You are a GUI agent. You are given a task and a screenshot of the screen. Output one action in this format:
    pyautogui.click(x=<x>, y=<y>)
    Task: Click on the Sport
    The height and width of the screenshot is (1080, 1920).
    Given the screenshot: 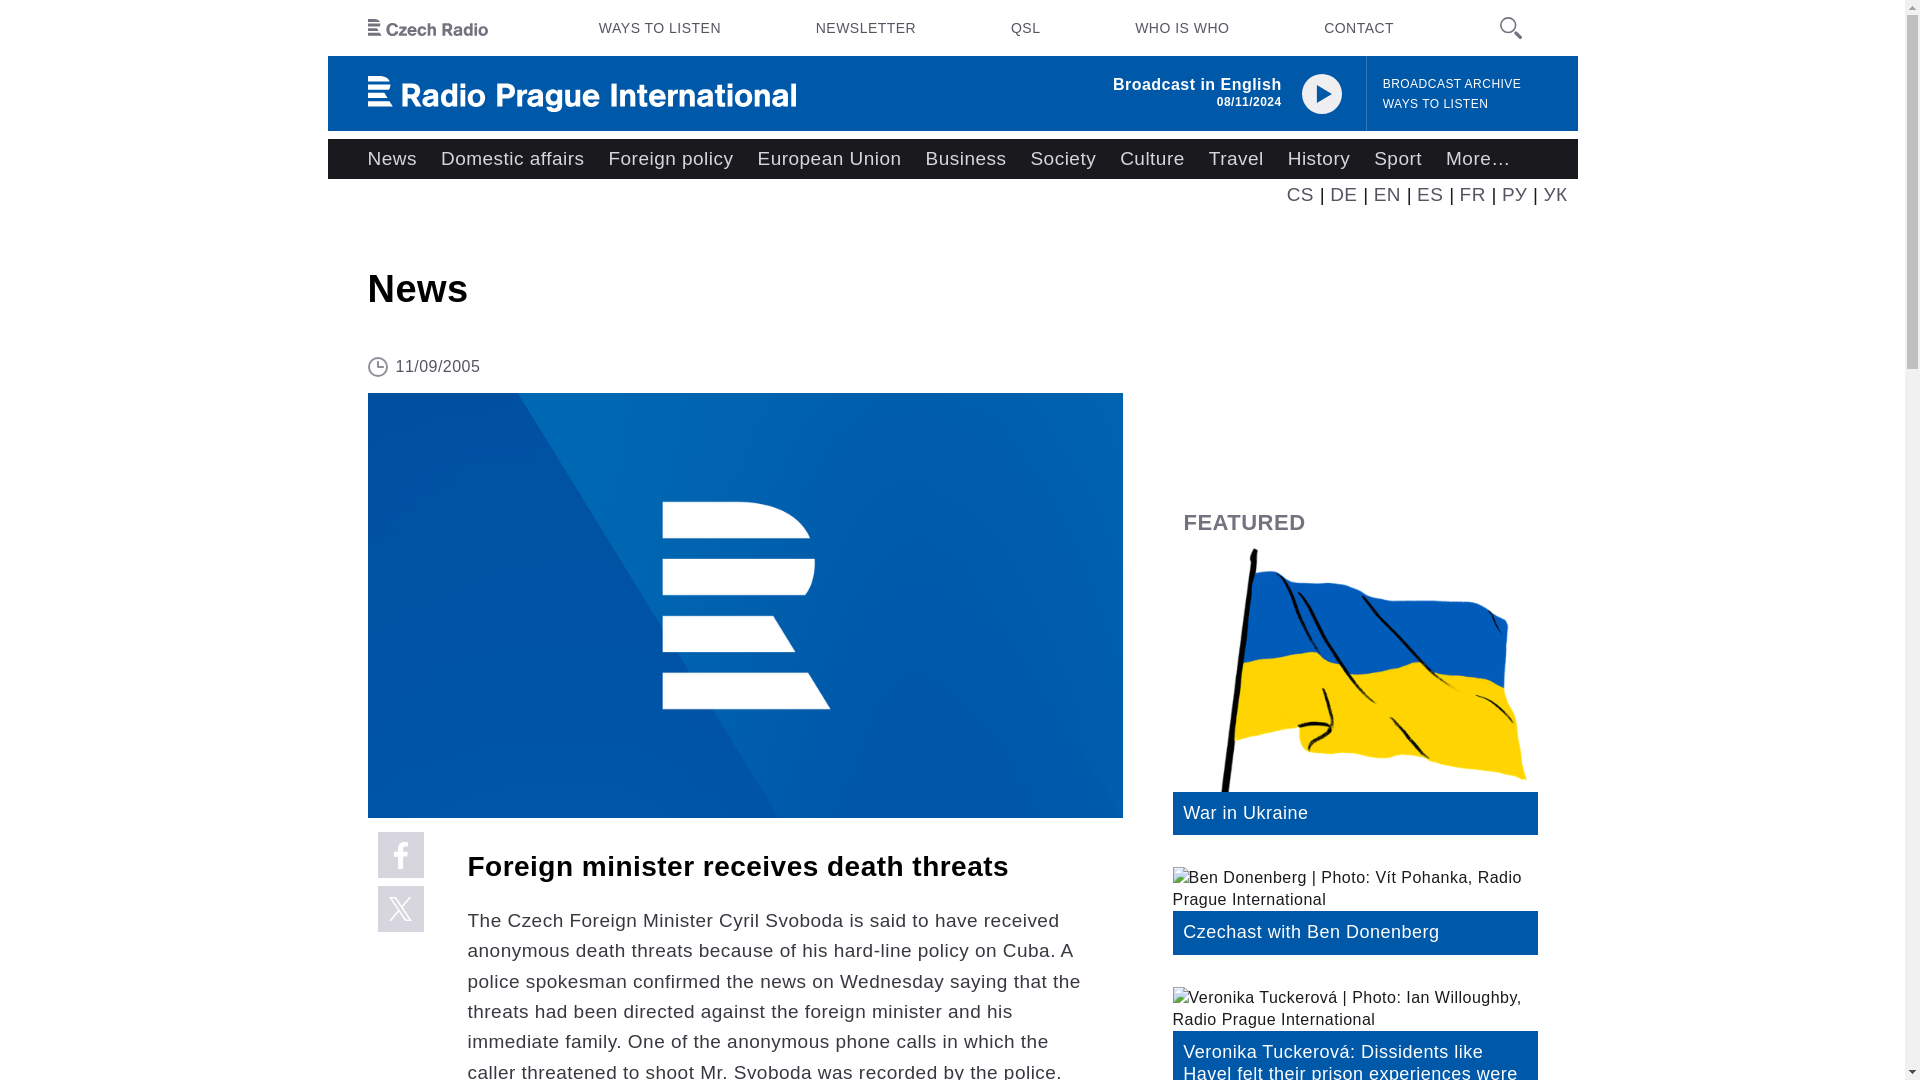 What is the action you would take?
    pyautogui.click(x=1398, y=159)
    